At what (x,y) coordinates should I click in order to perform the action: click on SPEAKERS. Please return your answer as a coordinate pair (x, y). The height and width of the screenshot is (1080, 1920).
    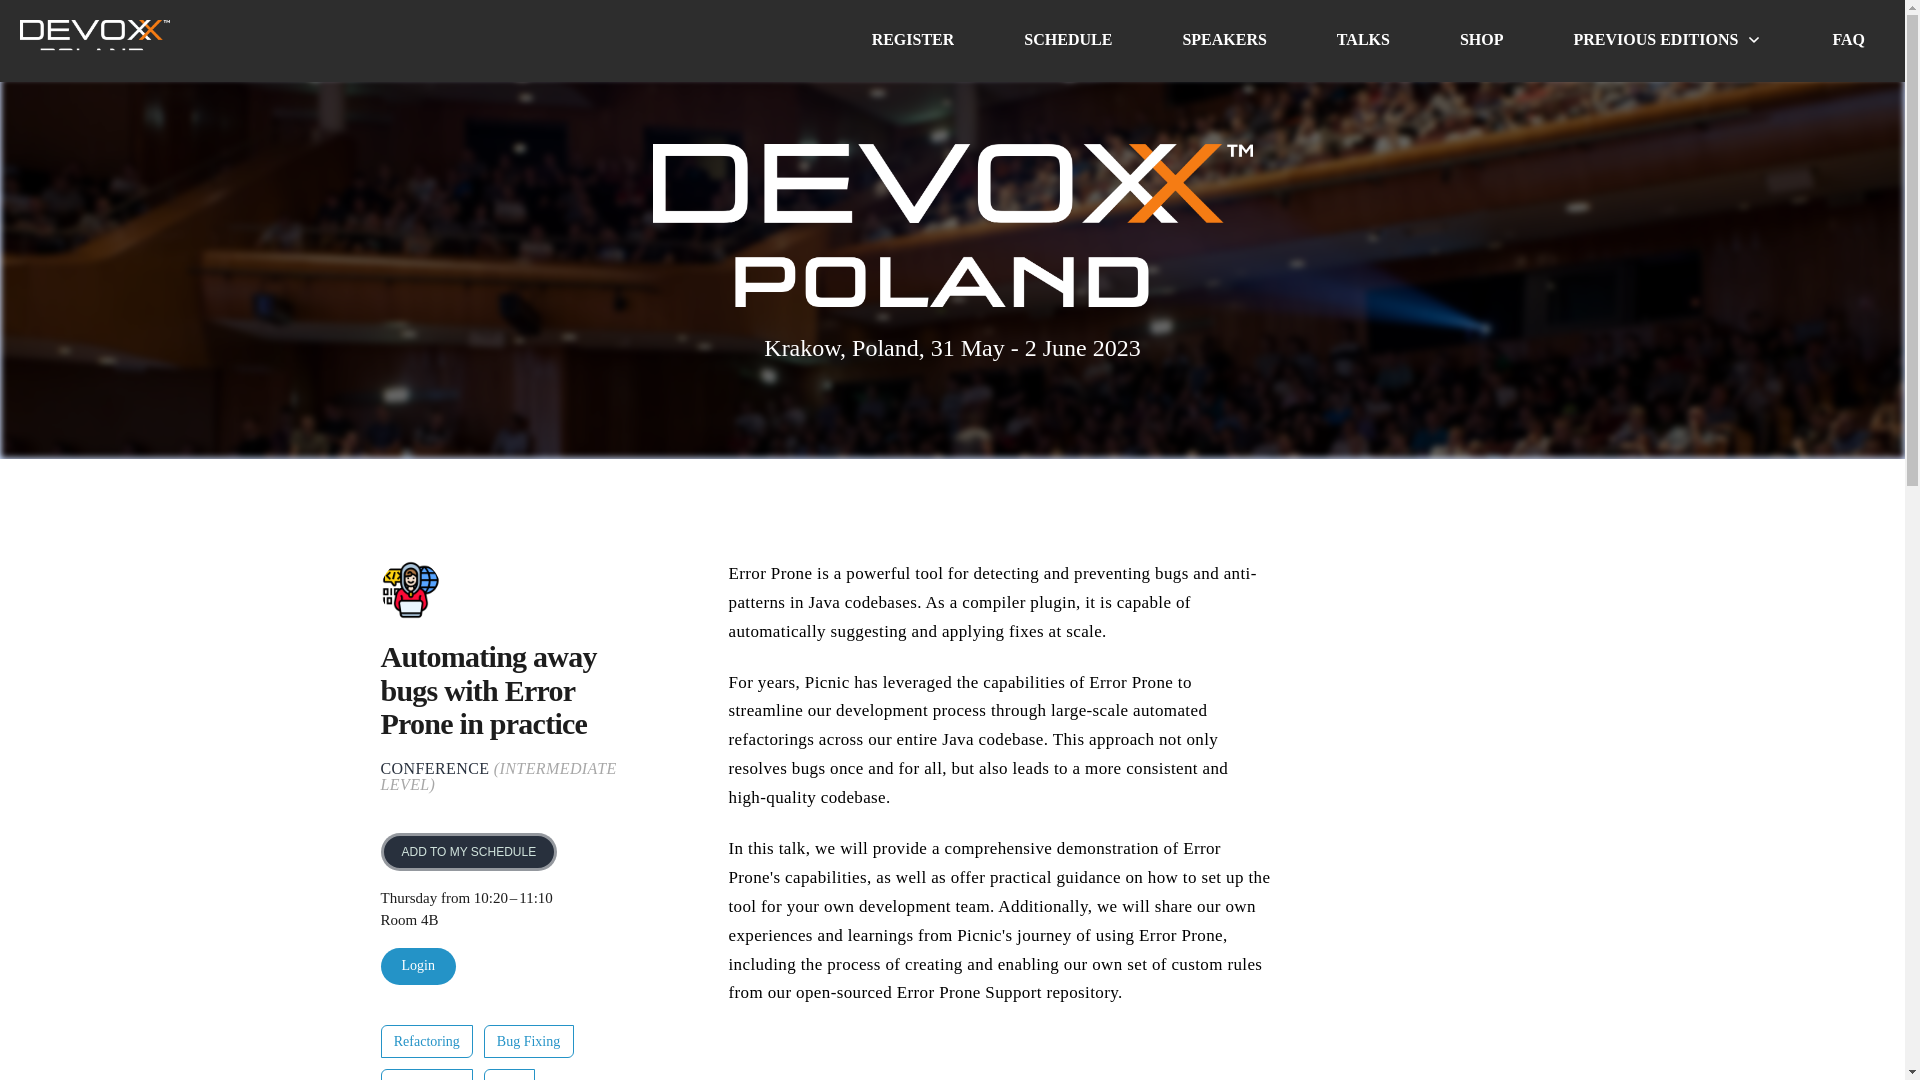
    Looking at the image, I should click on (1224, 40).